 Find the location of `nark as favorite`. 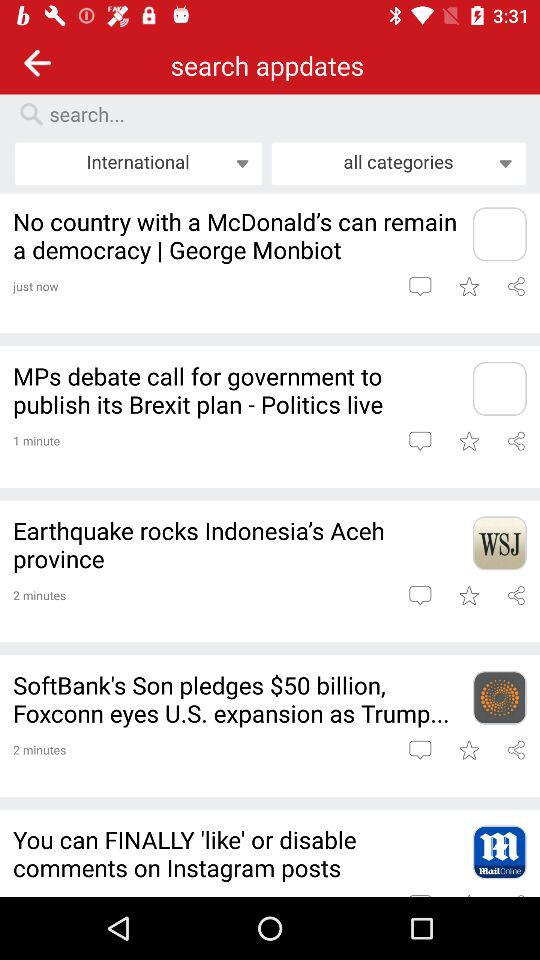

nark as favorite is located at coordinates (468, 595).